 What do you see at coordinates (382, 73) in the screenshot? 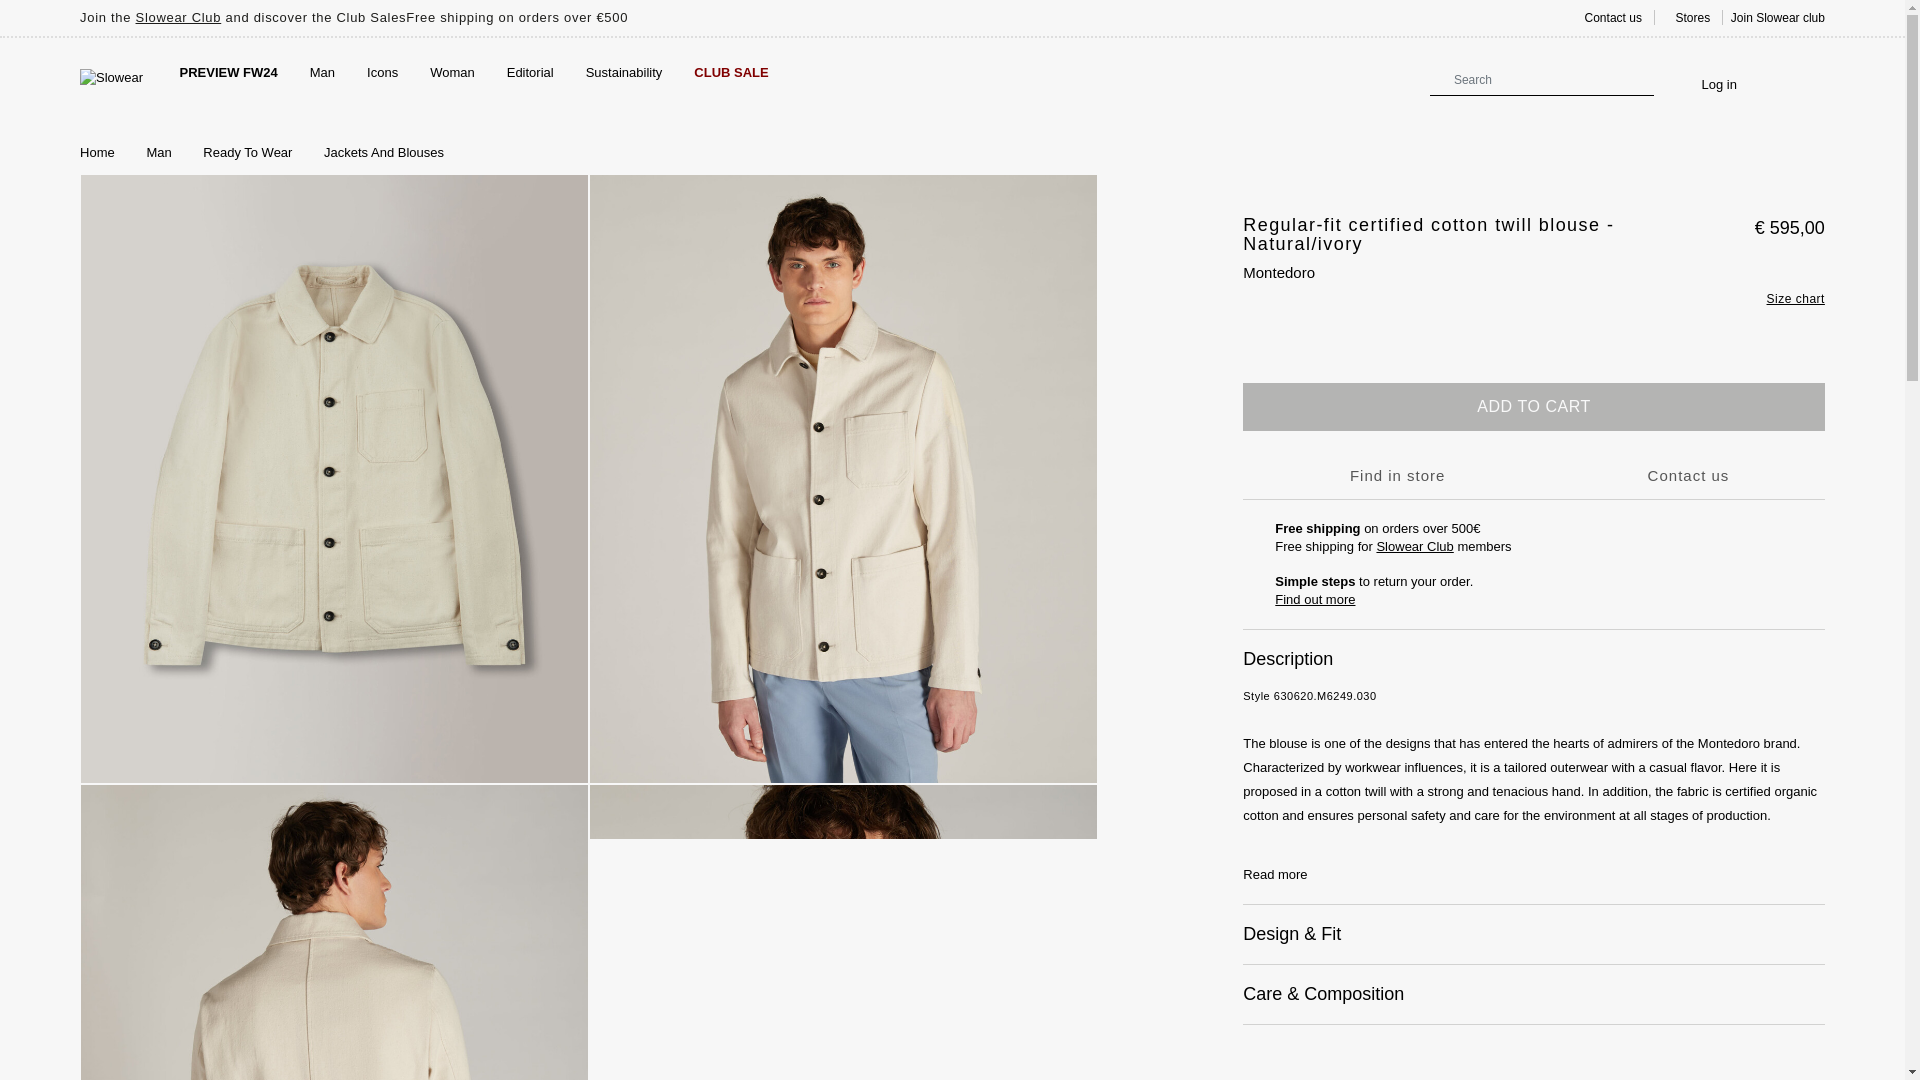
I see `Icons` at bounding box center [382, 73].